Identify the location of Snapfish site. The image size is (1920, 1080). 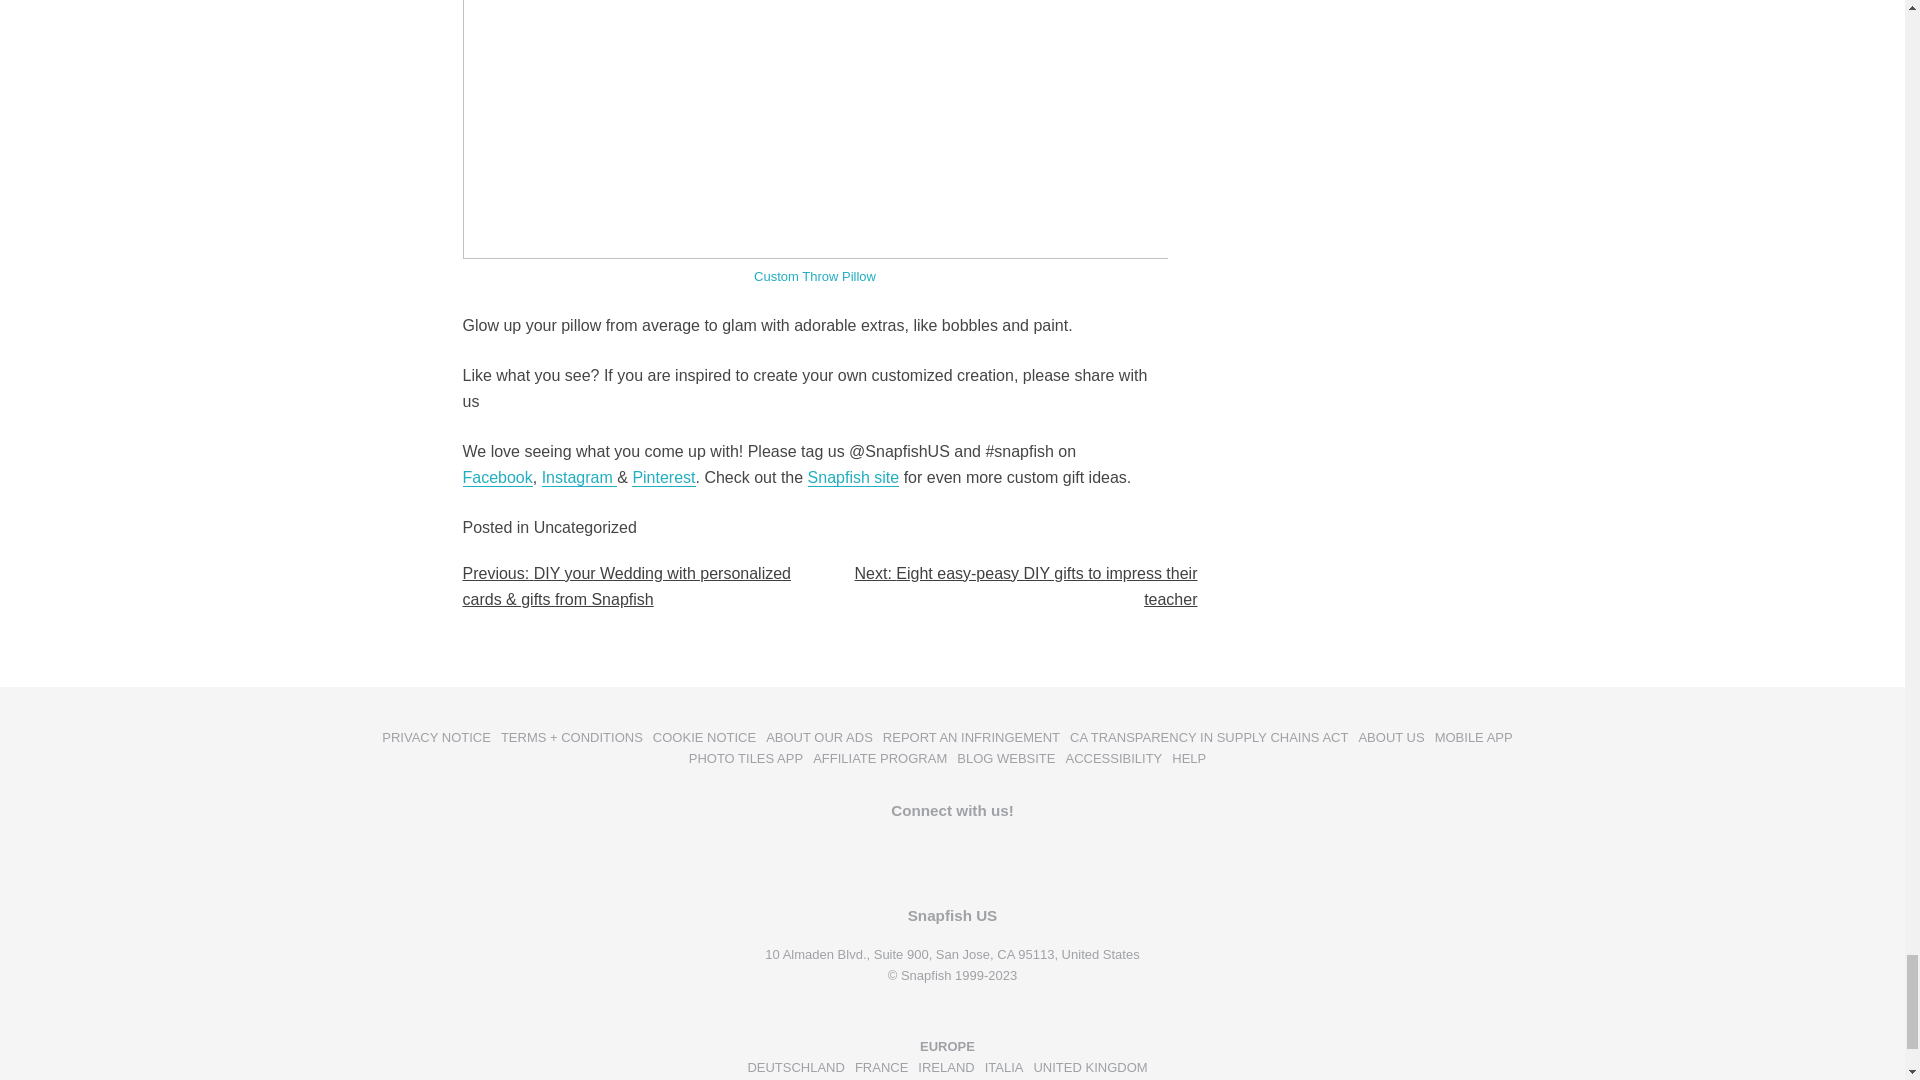
(854, 478).